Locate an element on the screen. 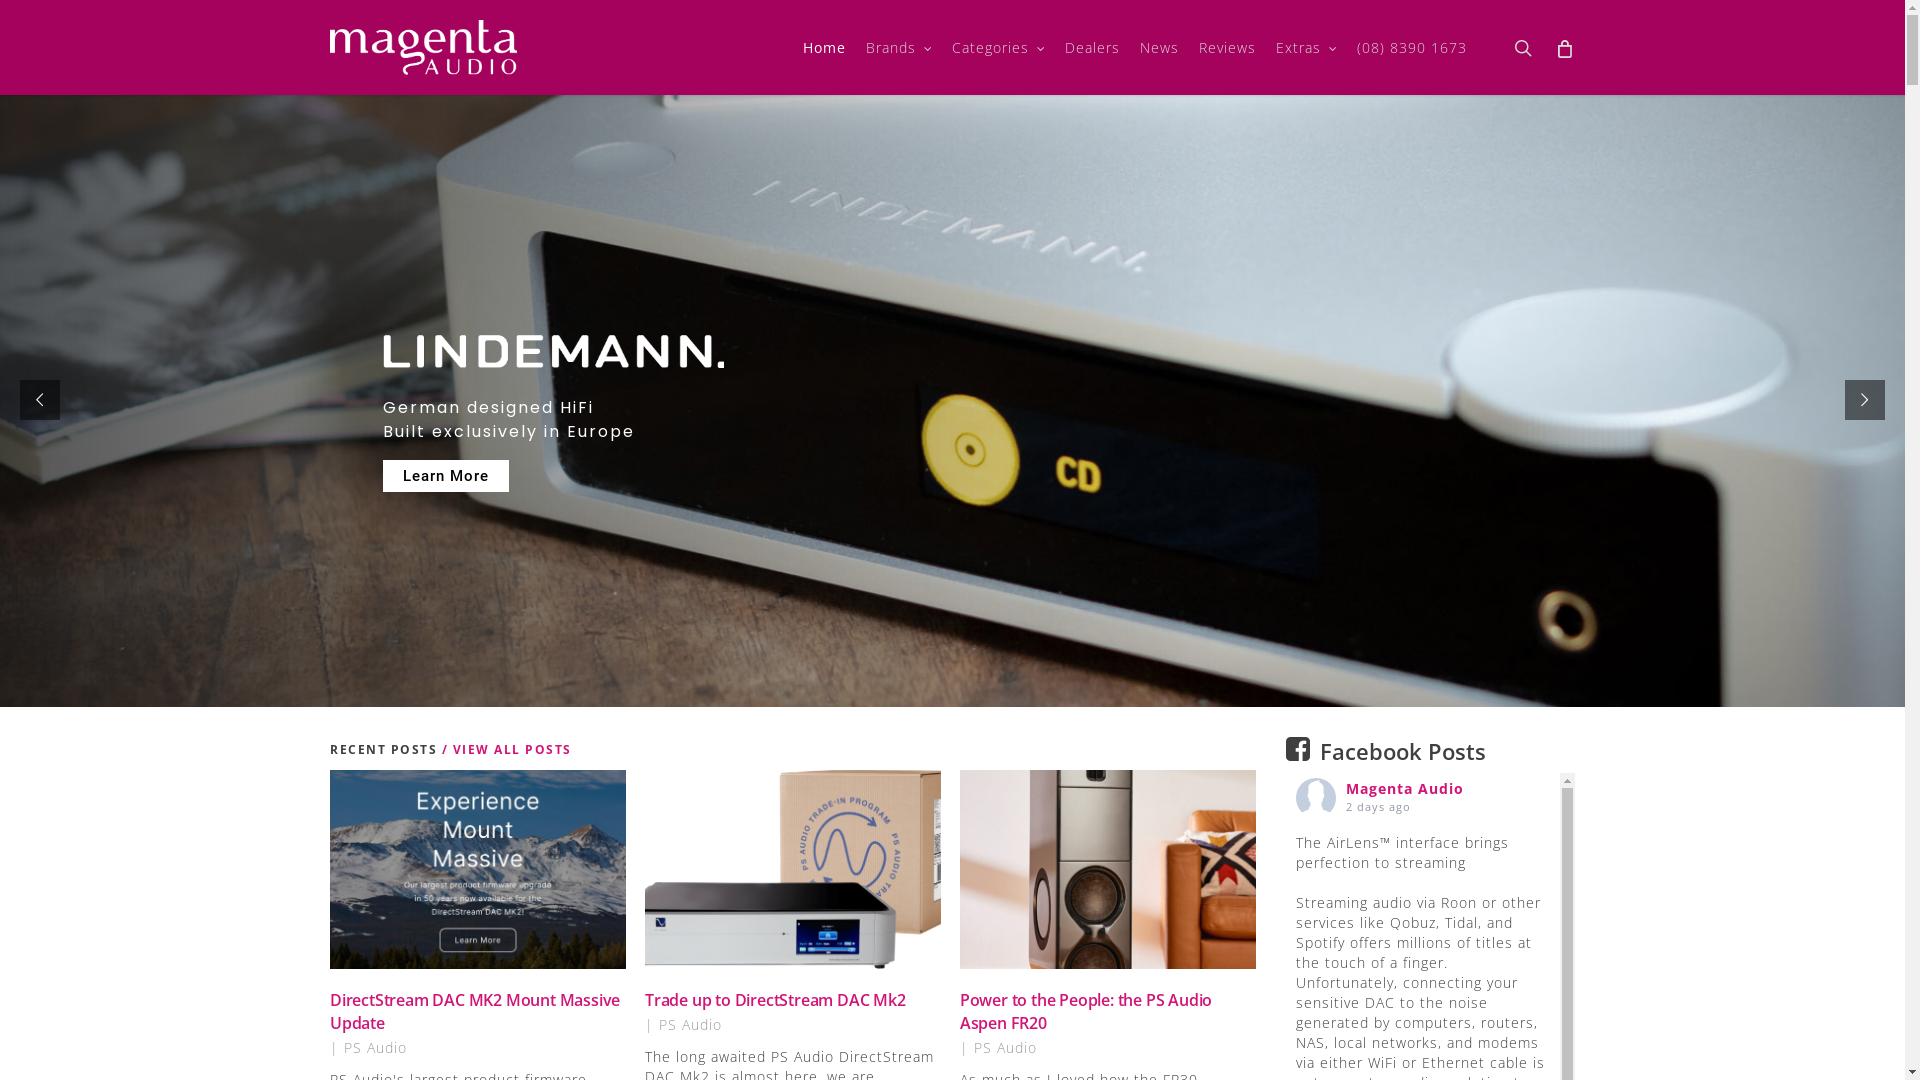  Dealers is located at coordinates (1092, 48).